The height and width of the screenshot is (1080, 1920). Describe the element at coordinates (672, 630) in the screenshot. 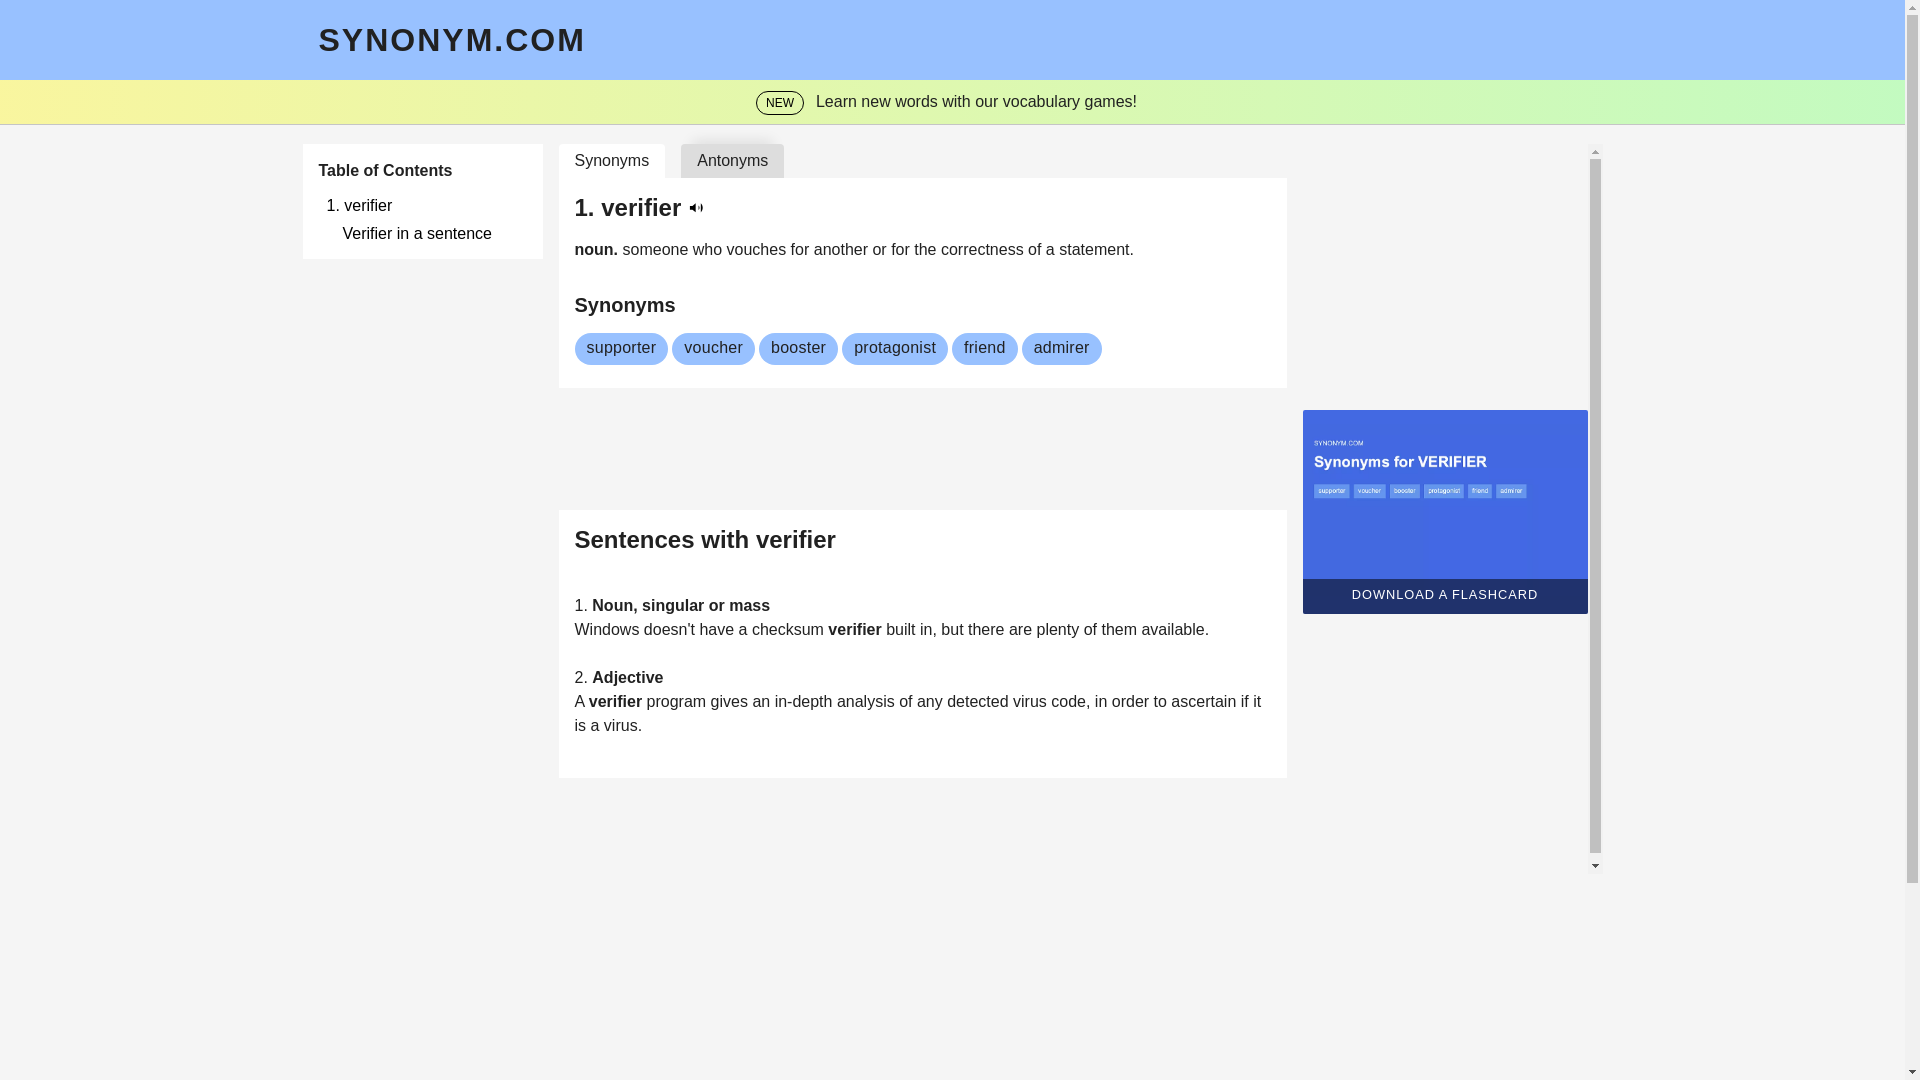

I see `doesn't` at that location.